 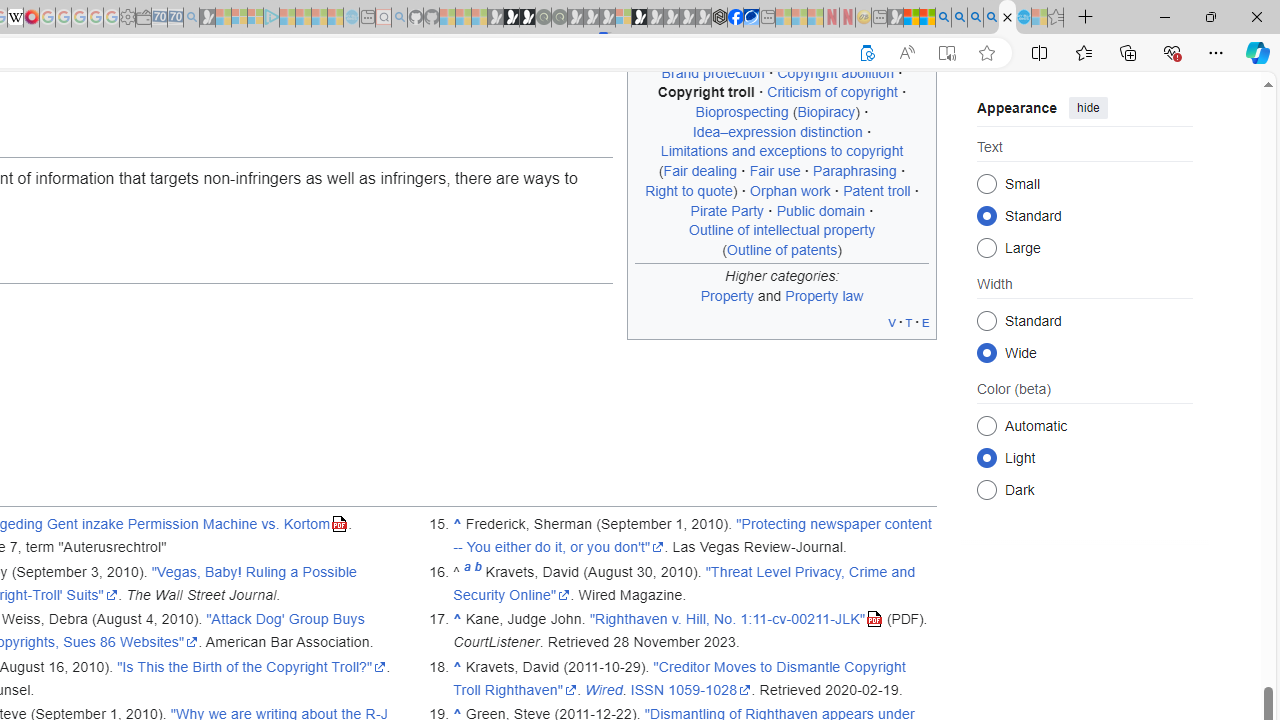 What do you see at coordinates (895, 18) in the screenshot?
I see `MSN - Sleeping` at bounding box center [895, 18].